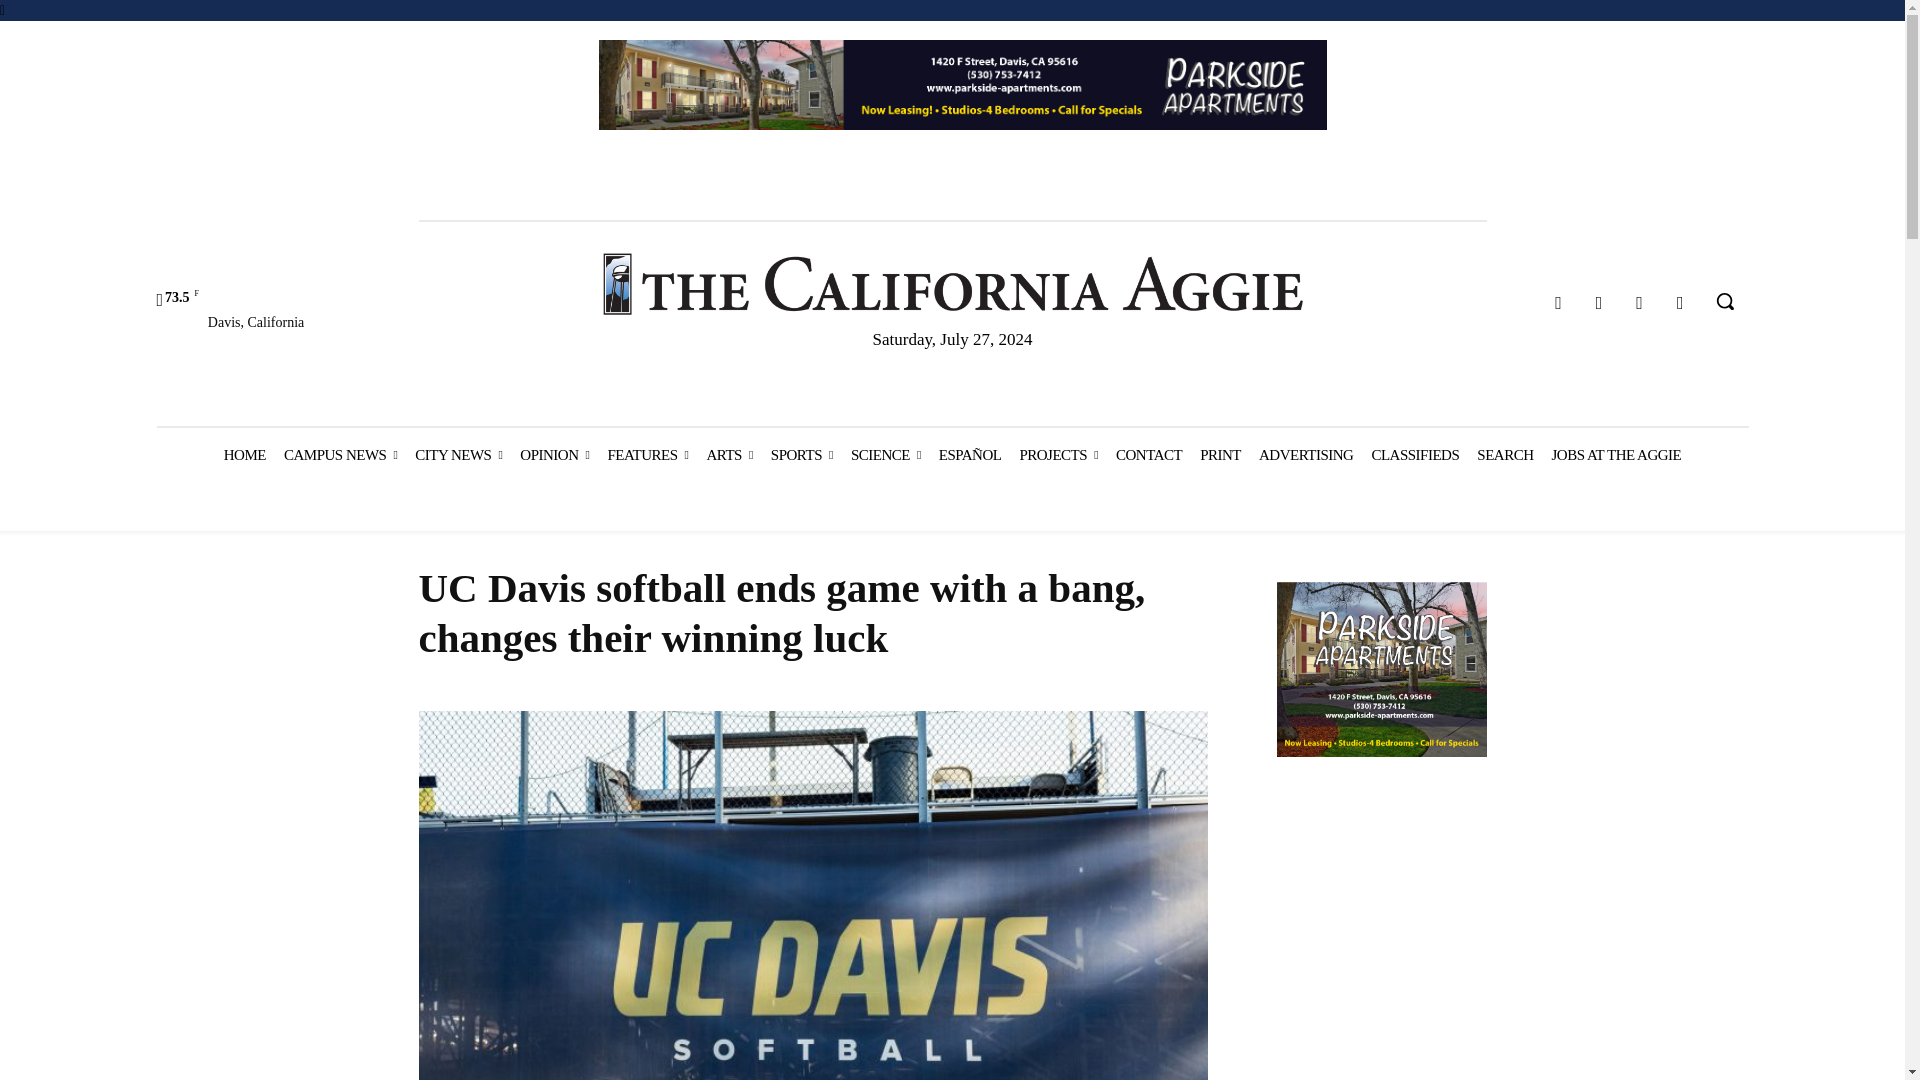 This screenshot has height=1080, width=1920. I want to click on HOME, so click(244, 454).